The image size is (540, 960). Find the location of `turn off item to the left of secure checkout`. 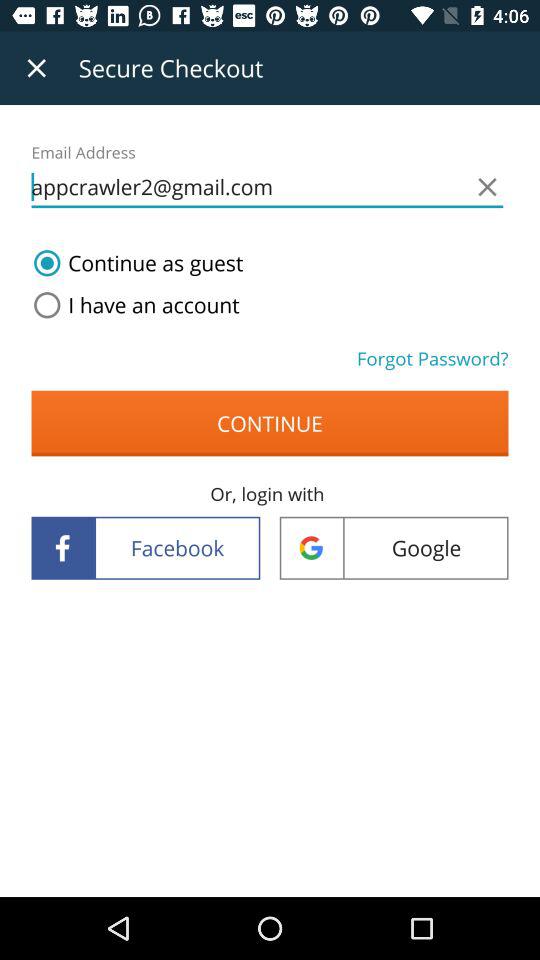

turn off item to the left of secure checkout is located at coordinates (36, 68).